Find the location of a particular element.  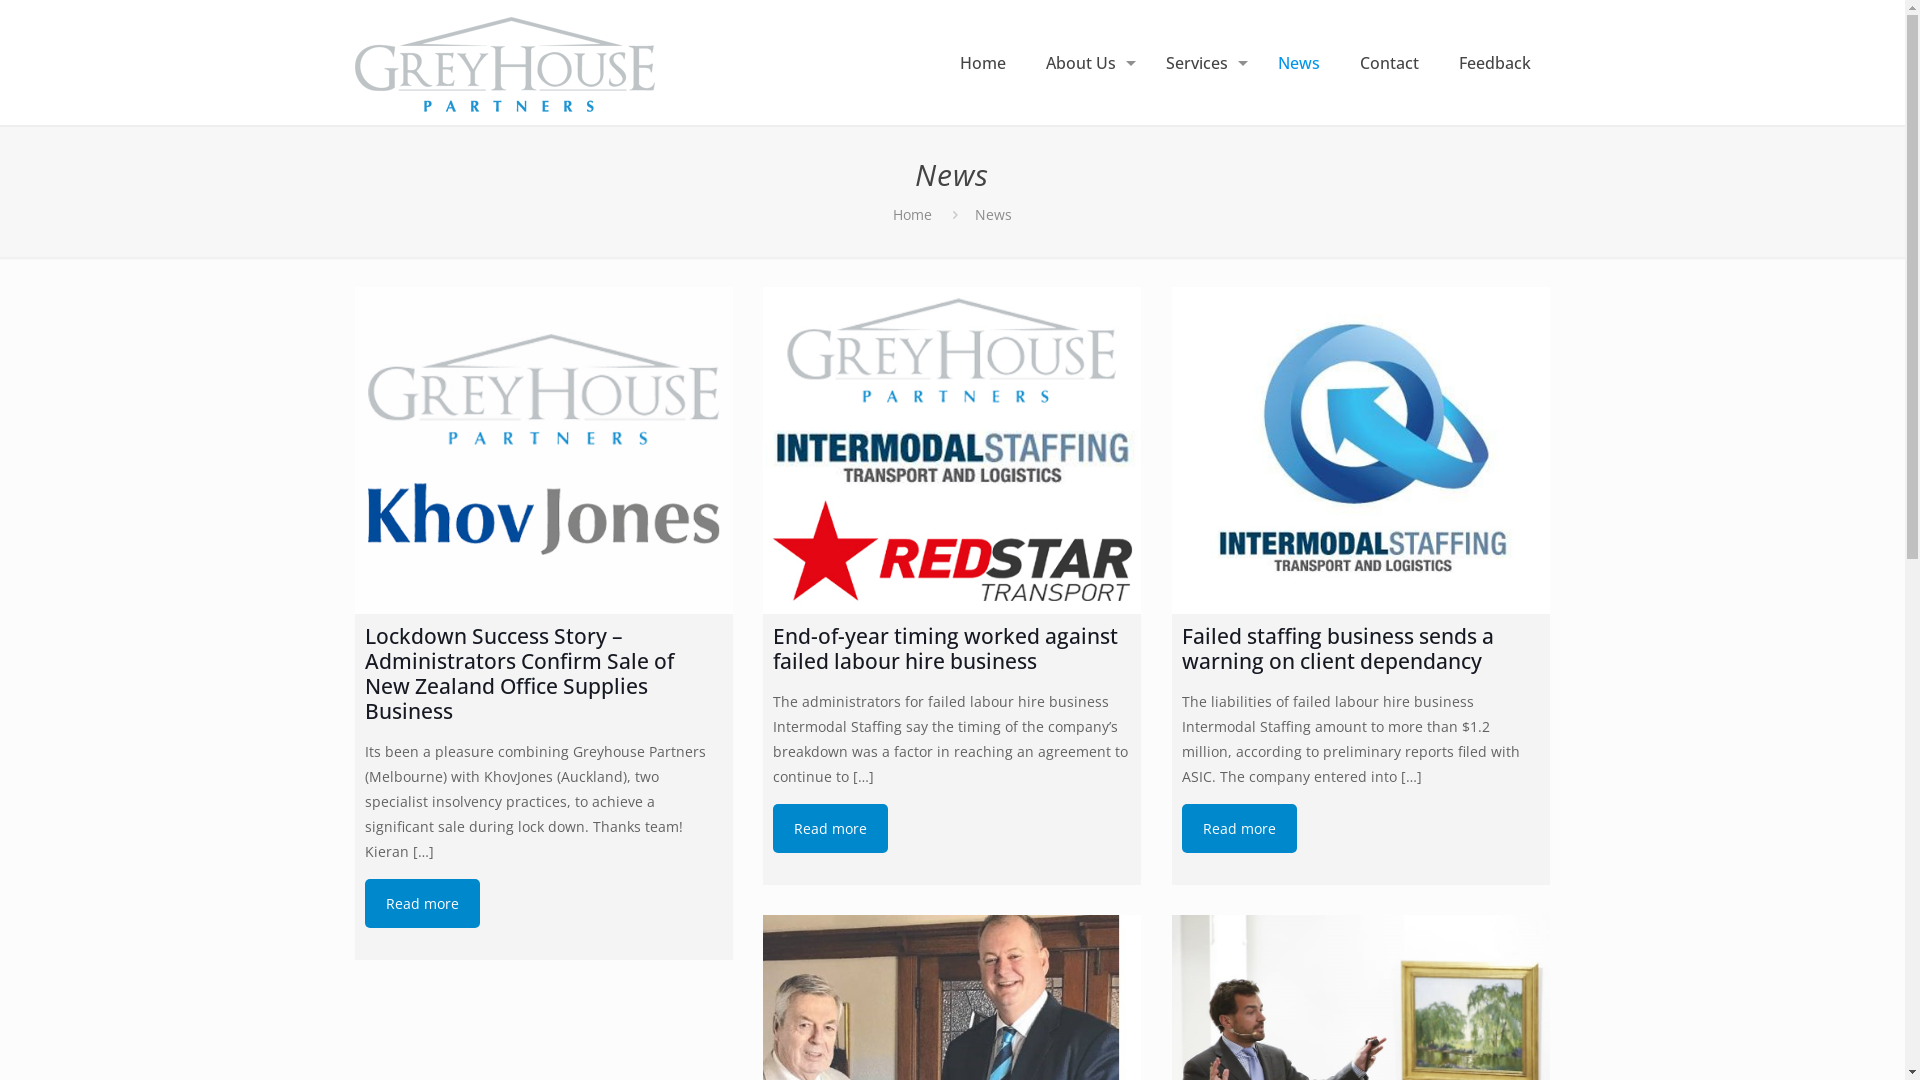

About Us is located at coordinates (1093, 62).